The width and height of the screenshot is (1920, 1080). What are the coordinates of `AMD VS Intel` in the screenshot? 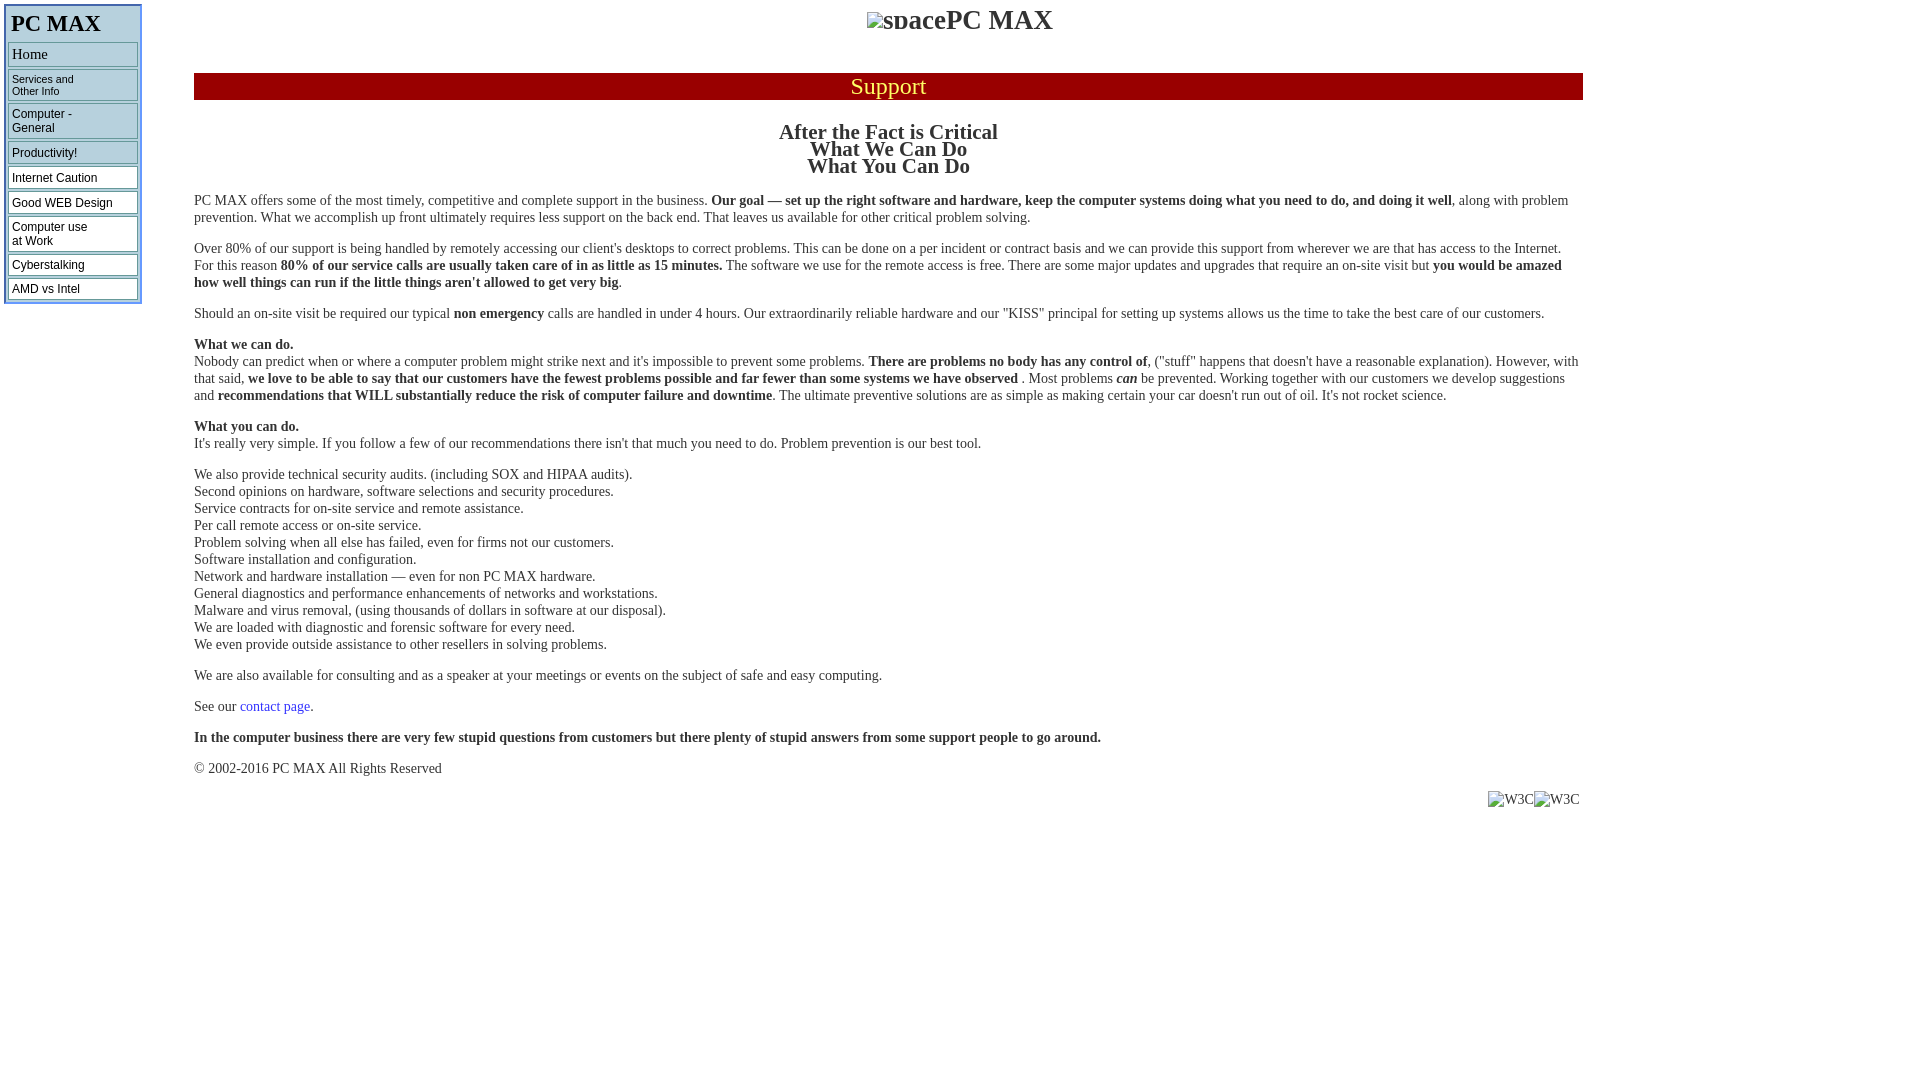 It's located at (72, 288).